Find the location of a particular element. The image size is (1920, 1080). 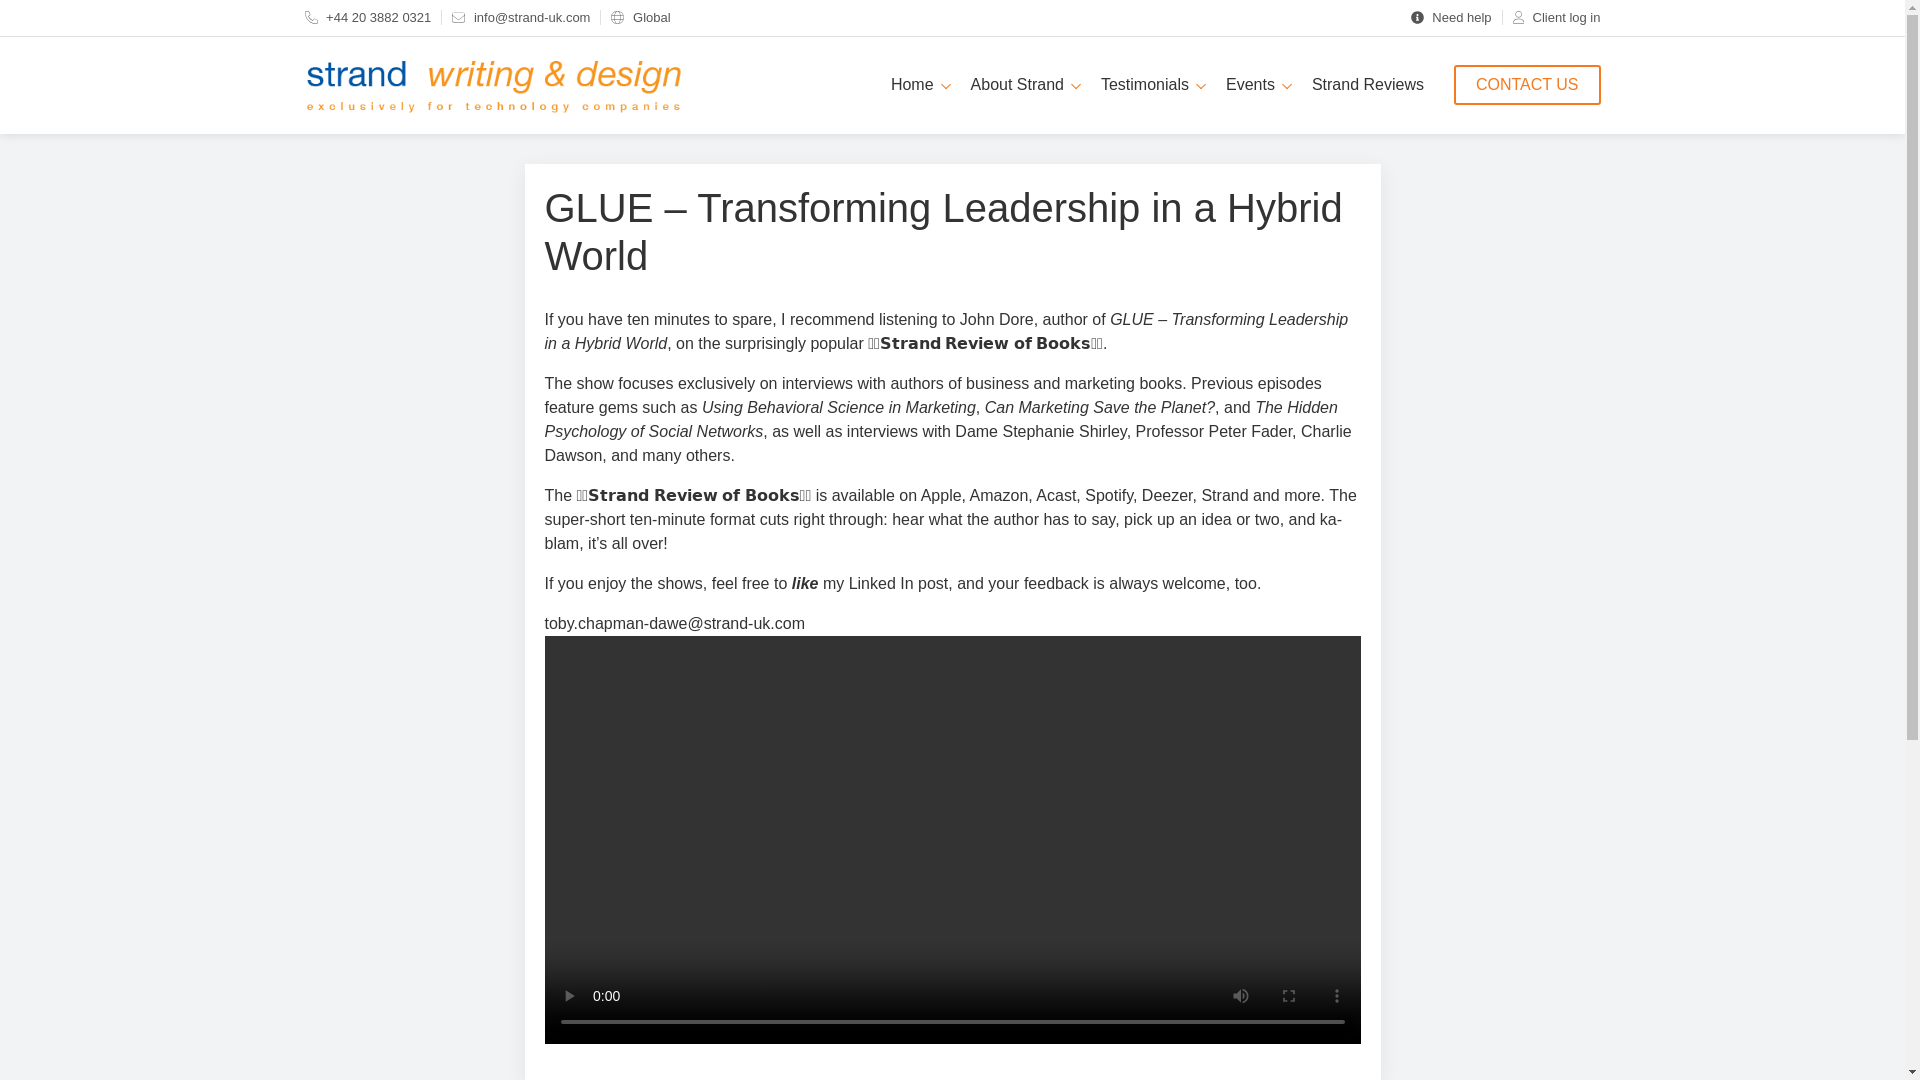

Need help is located at coordinates (1451, 16).